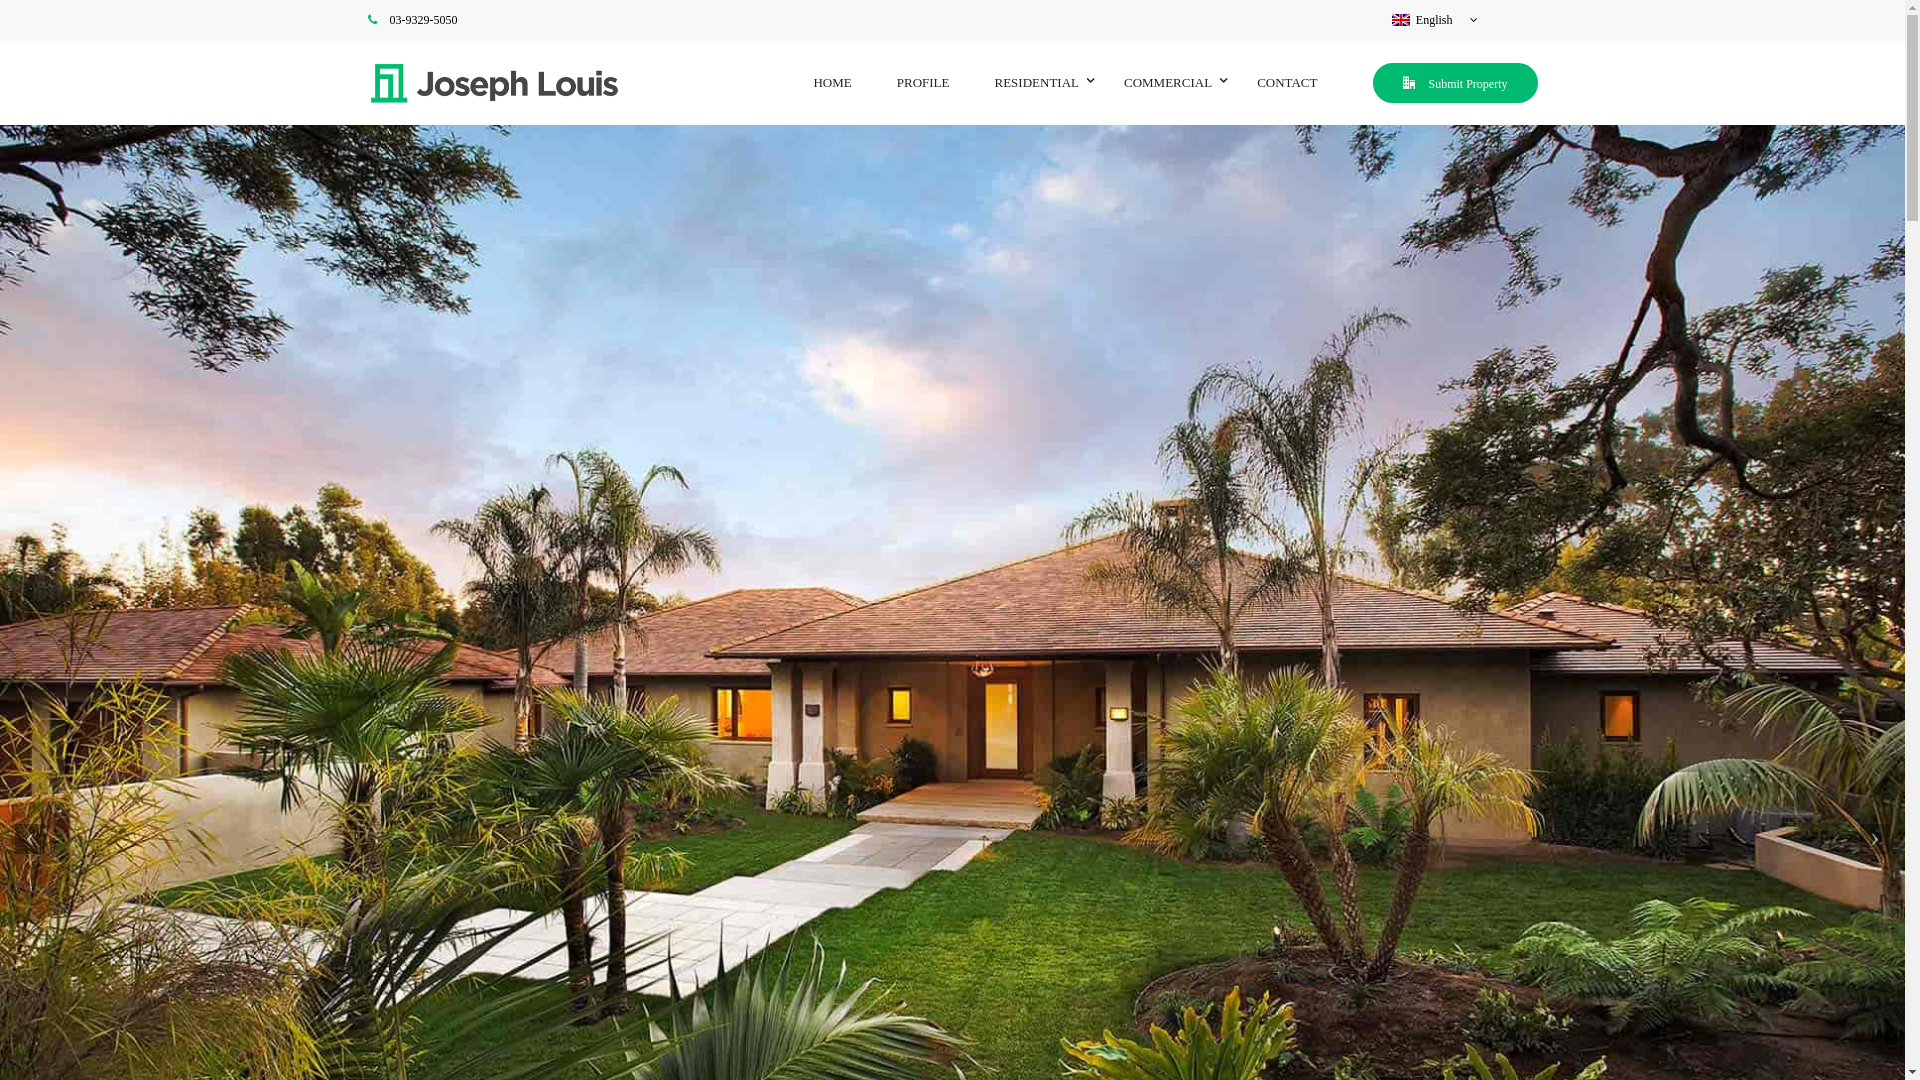 This screenshot has height=1080, width=1920. I want to click on   English, so click(1435, 20).